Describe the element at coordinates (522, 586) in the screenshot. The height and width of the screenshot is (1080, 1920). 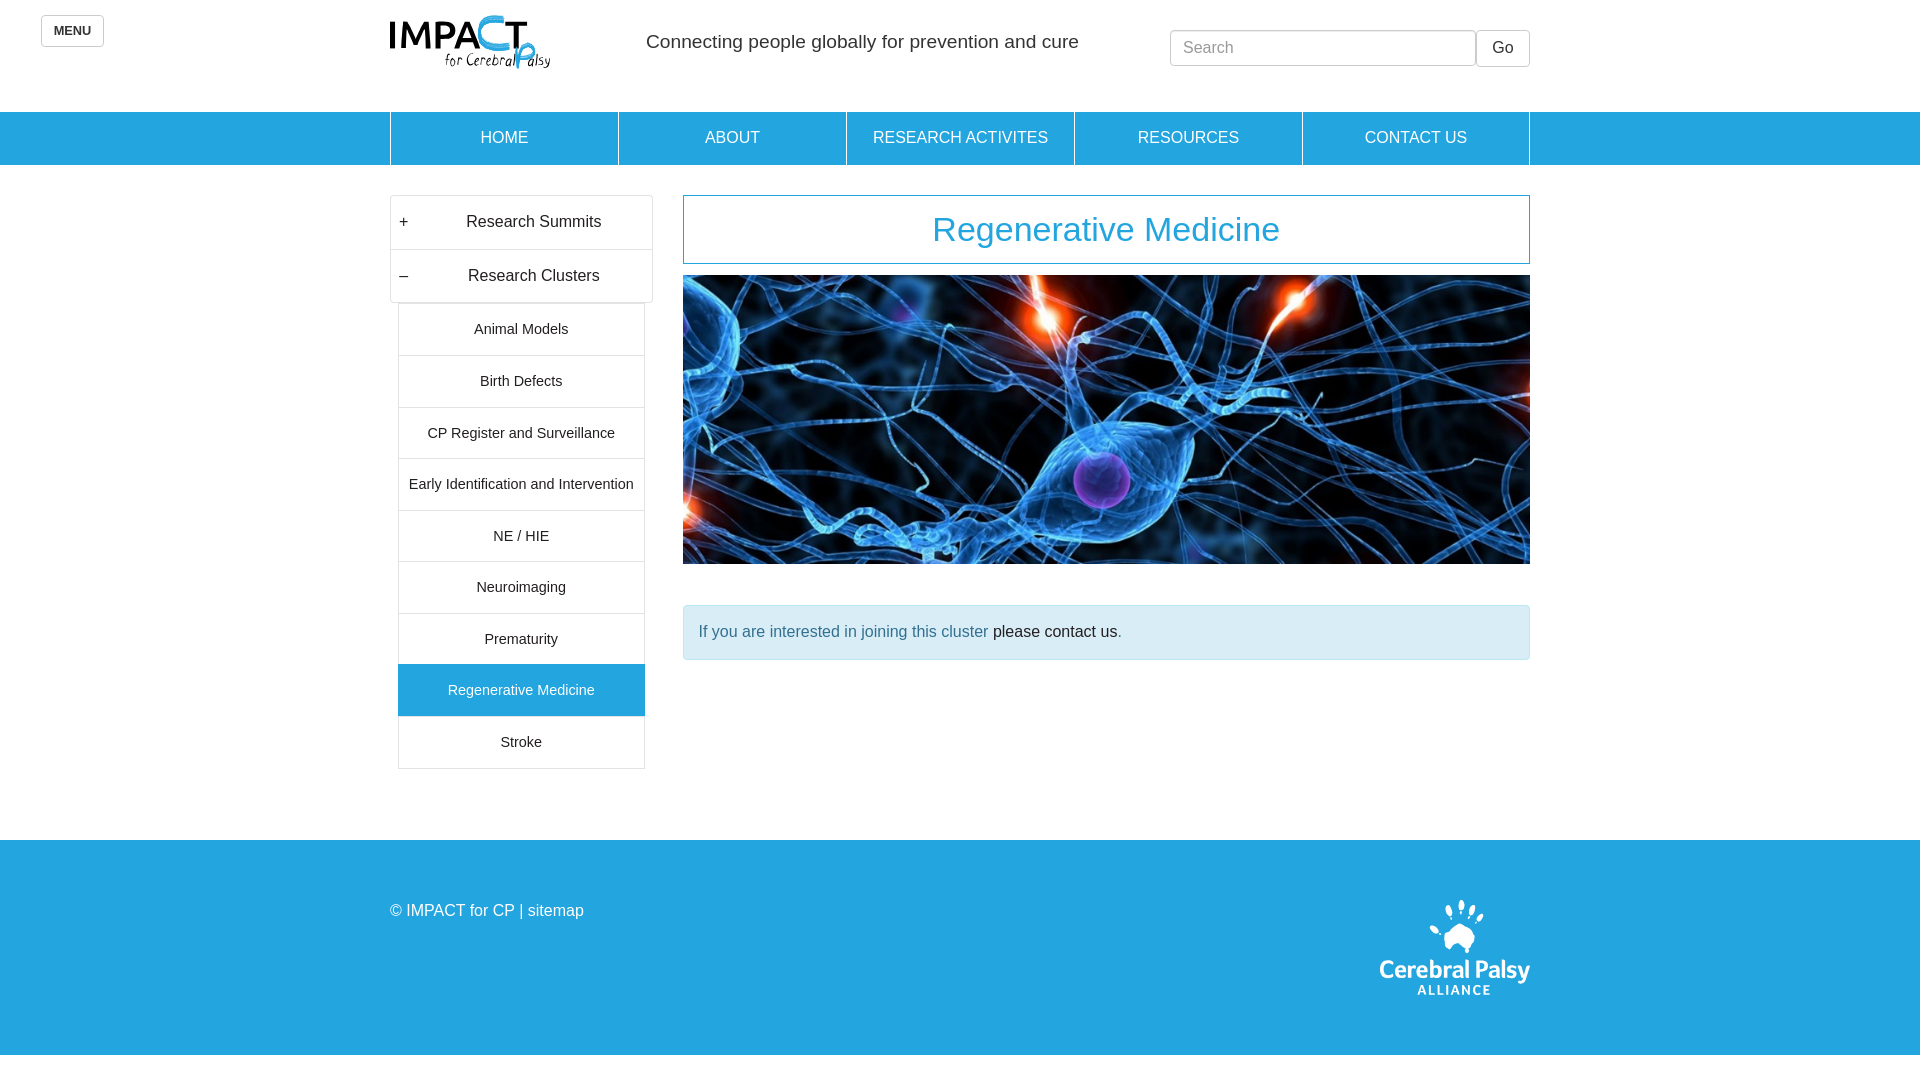
I see `Neuroimaging` at that location.